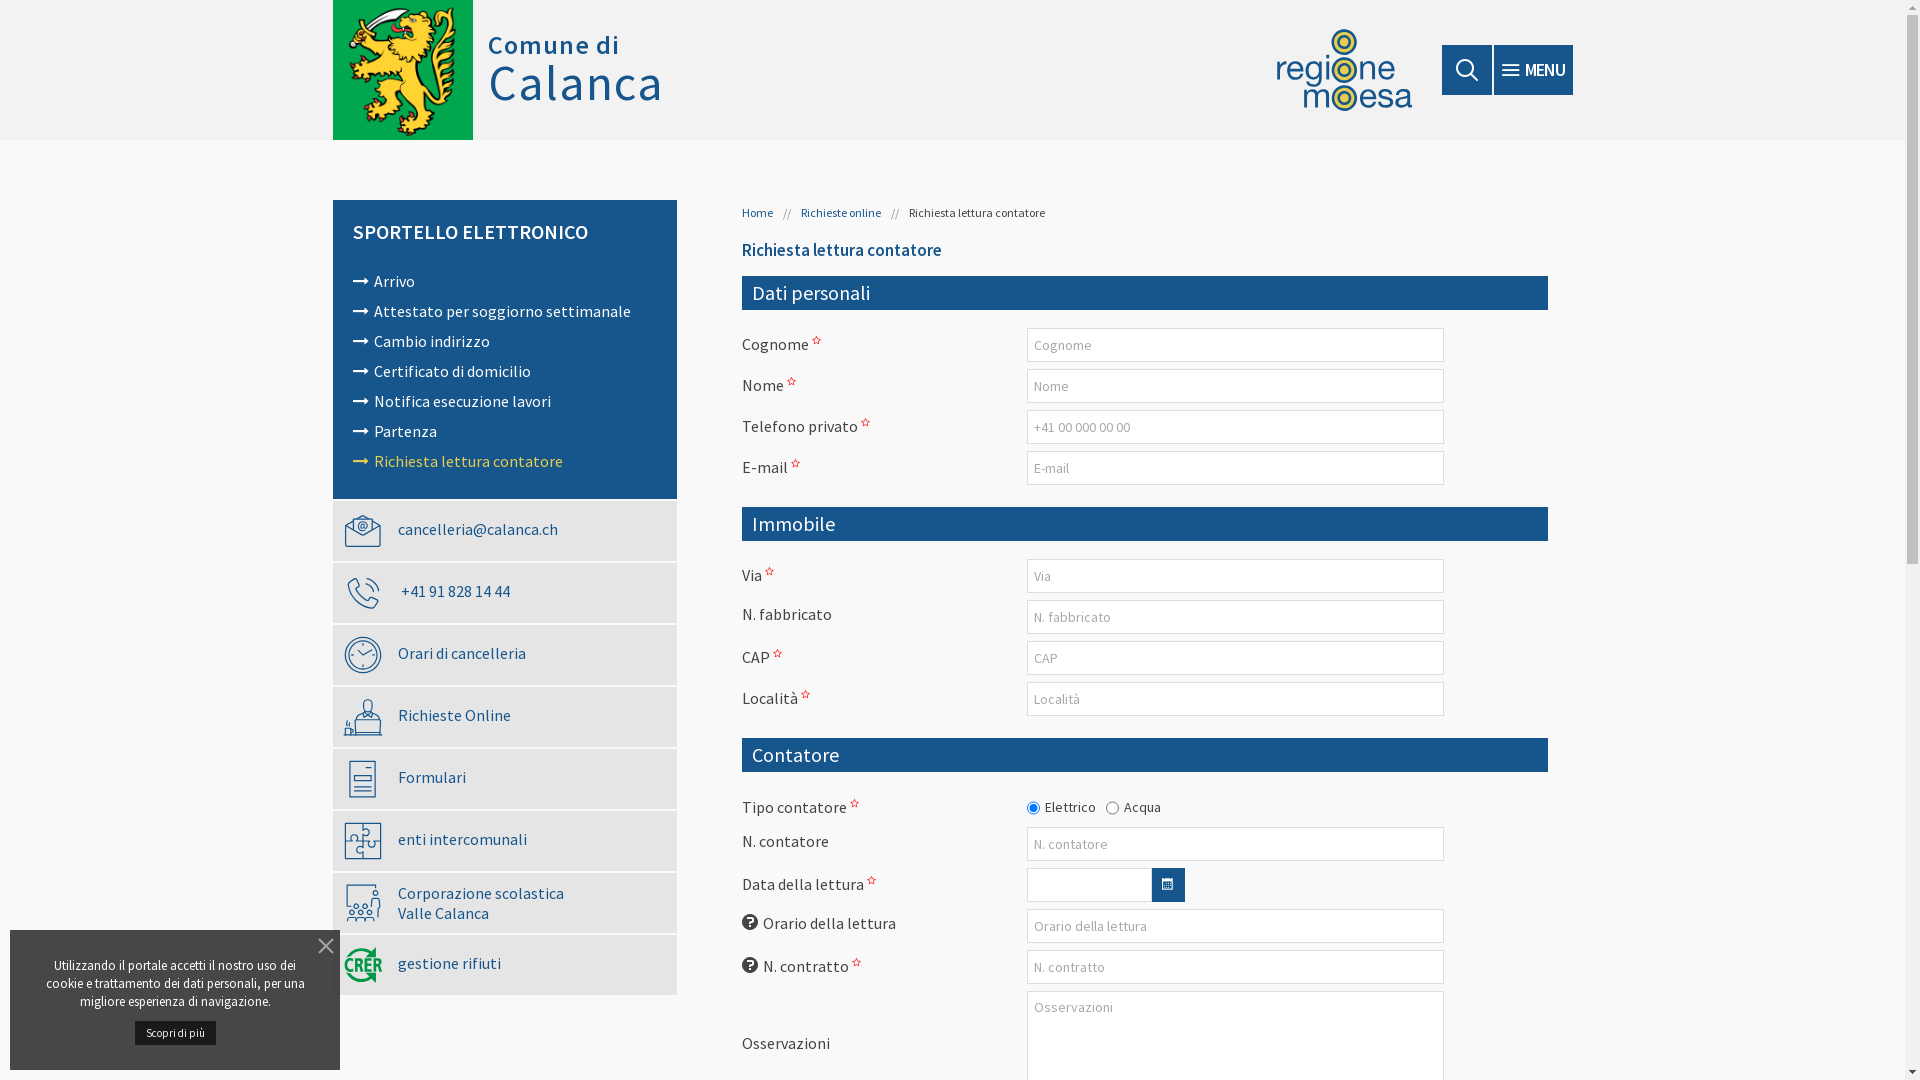  I want to click on MENU, so click(1534, 70).